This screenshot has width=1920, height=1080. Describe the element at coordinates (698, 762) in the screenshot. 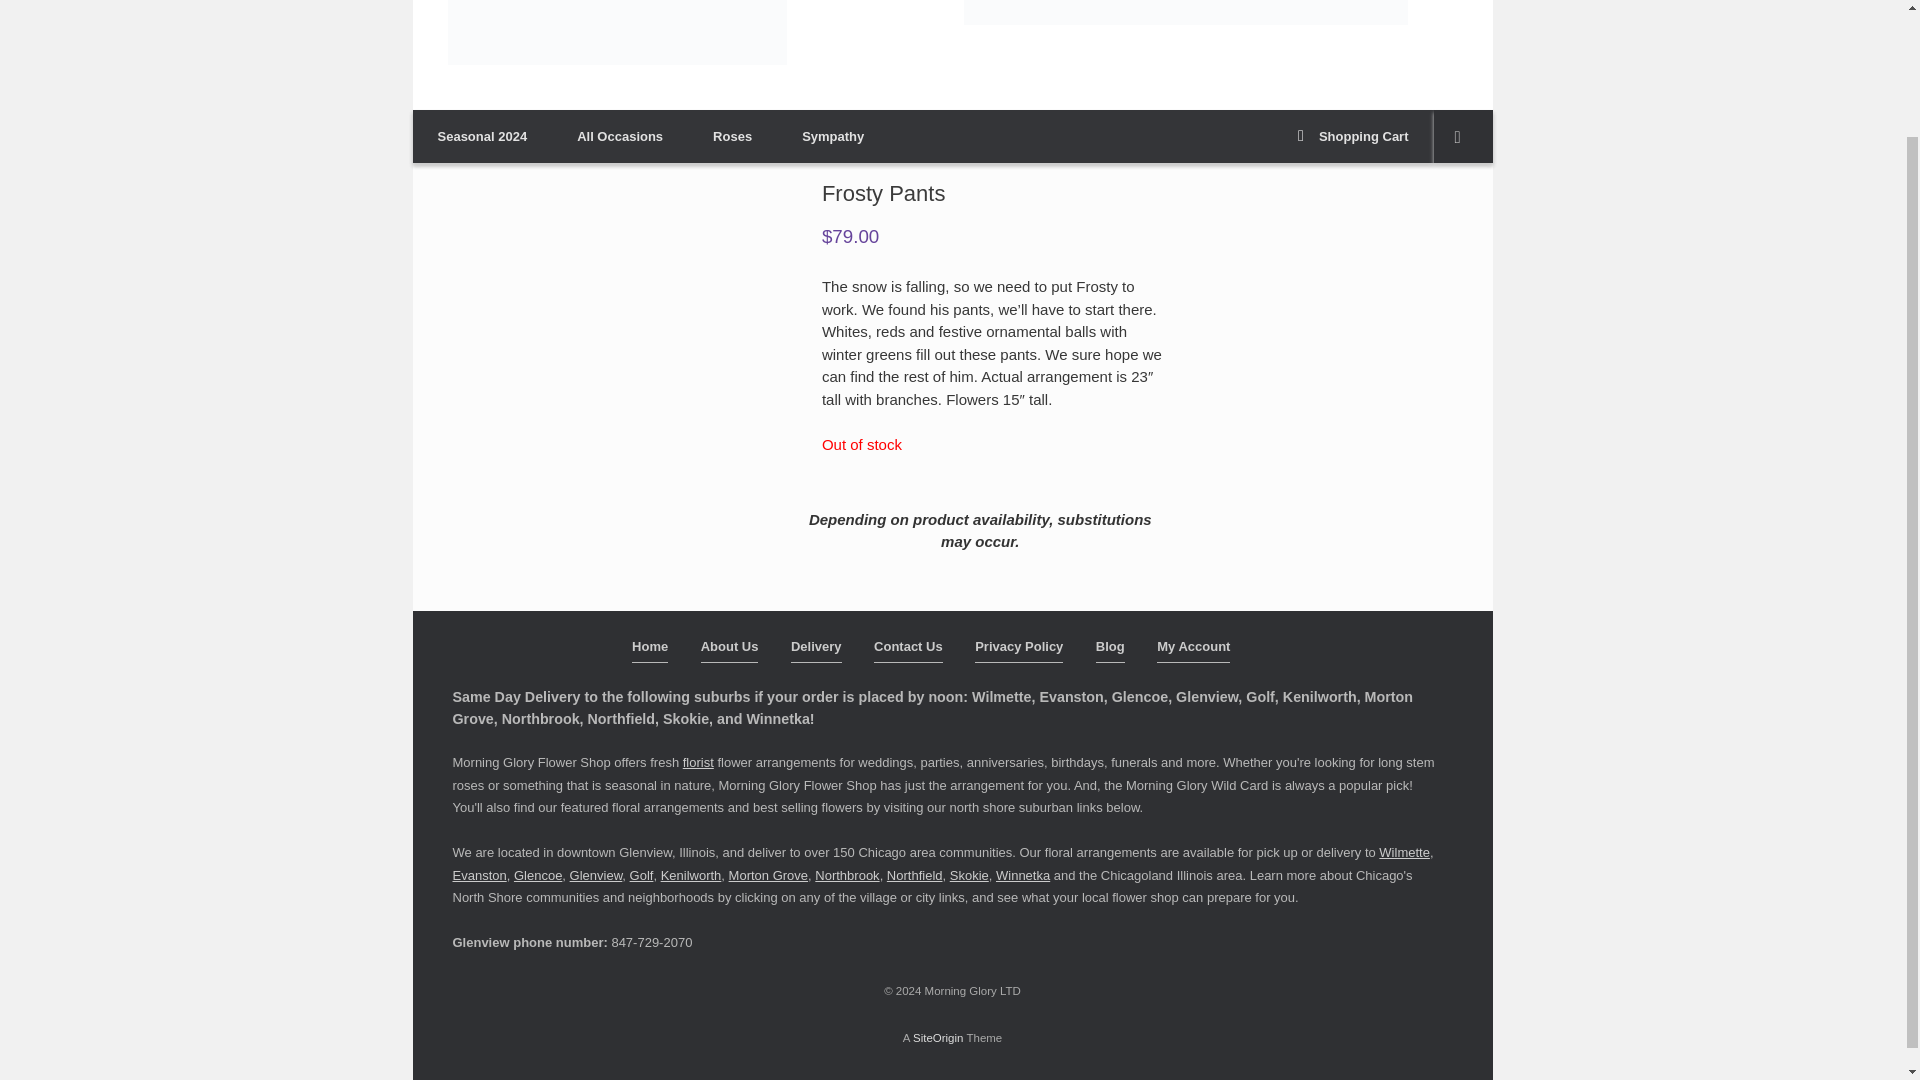

I see `florist` at that location.